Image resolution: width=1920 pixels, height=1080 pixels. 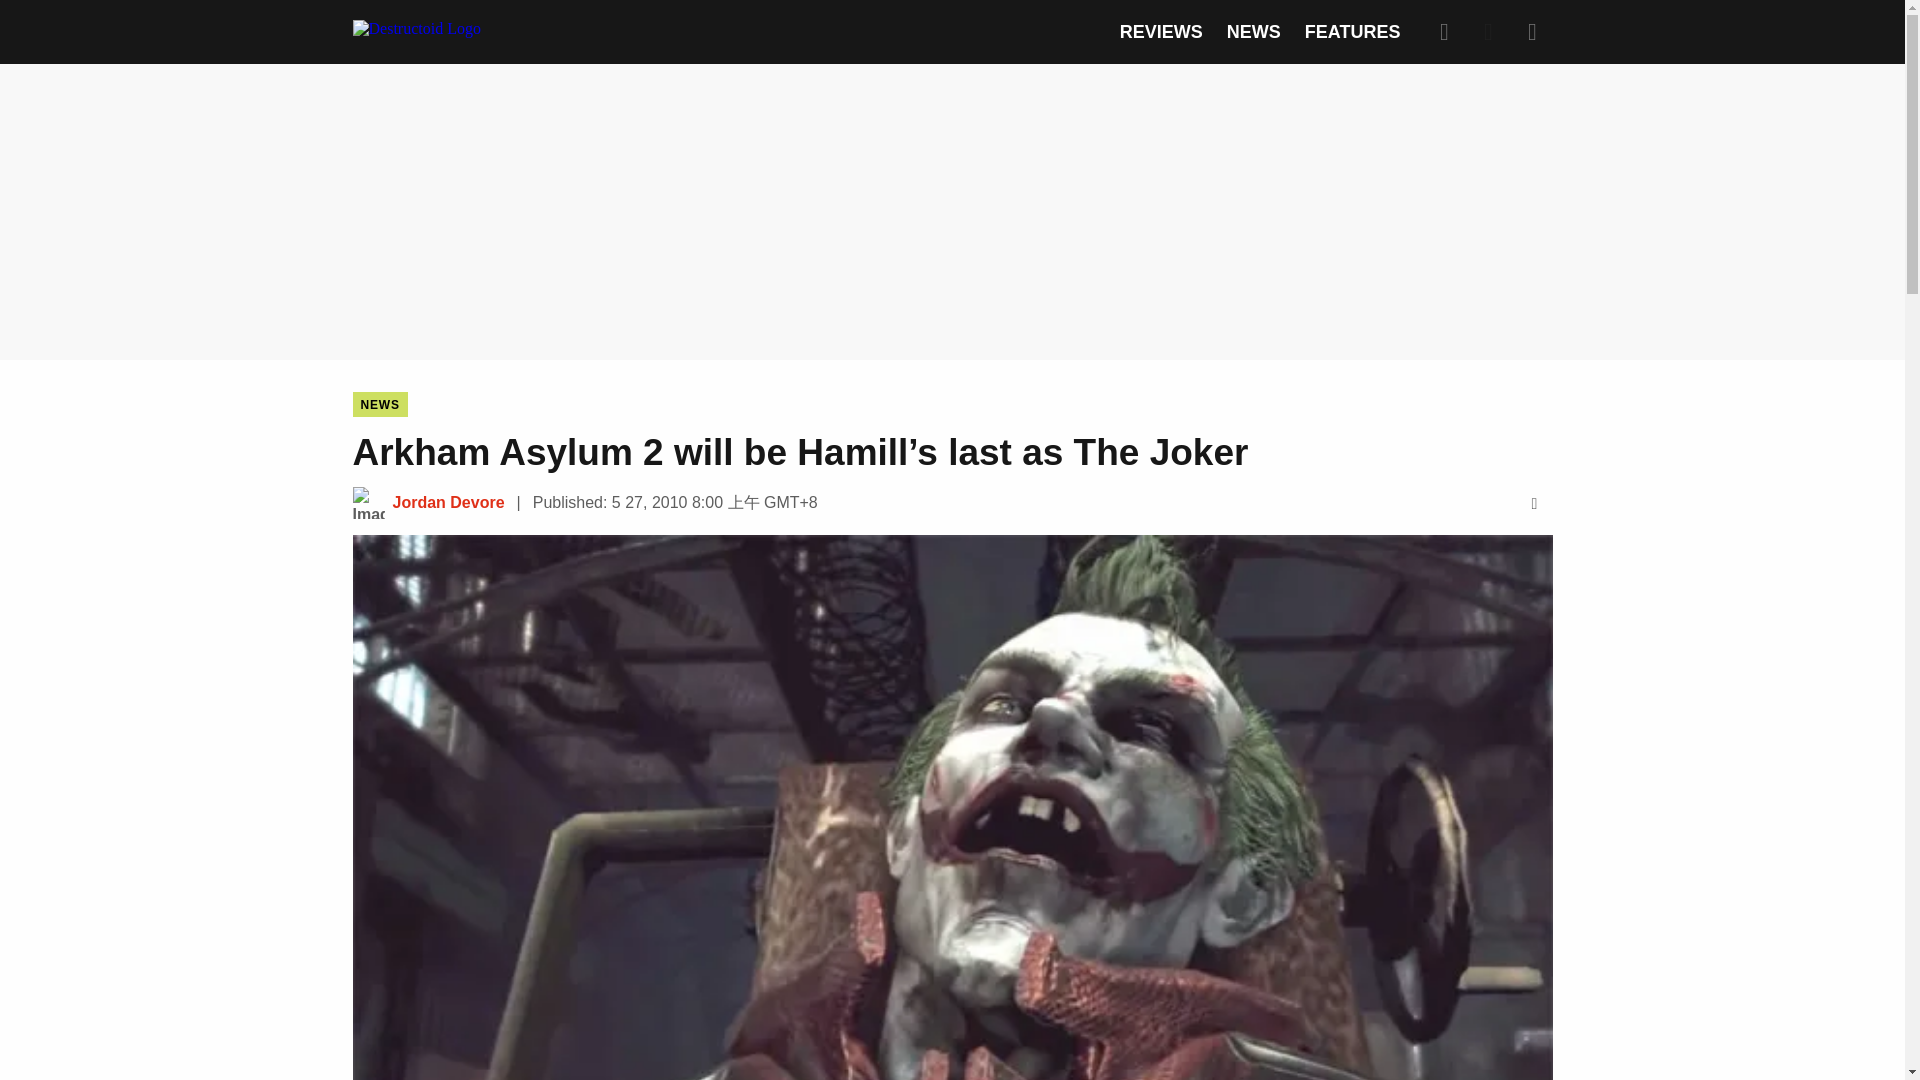 What do you see at coordinates (1253, 32) in the screenshot?
I see `NEWS` at bounding box center [1253, 32].